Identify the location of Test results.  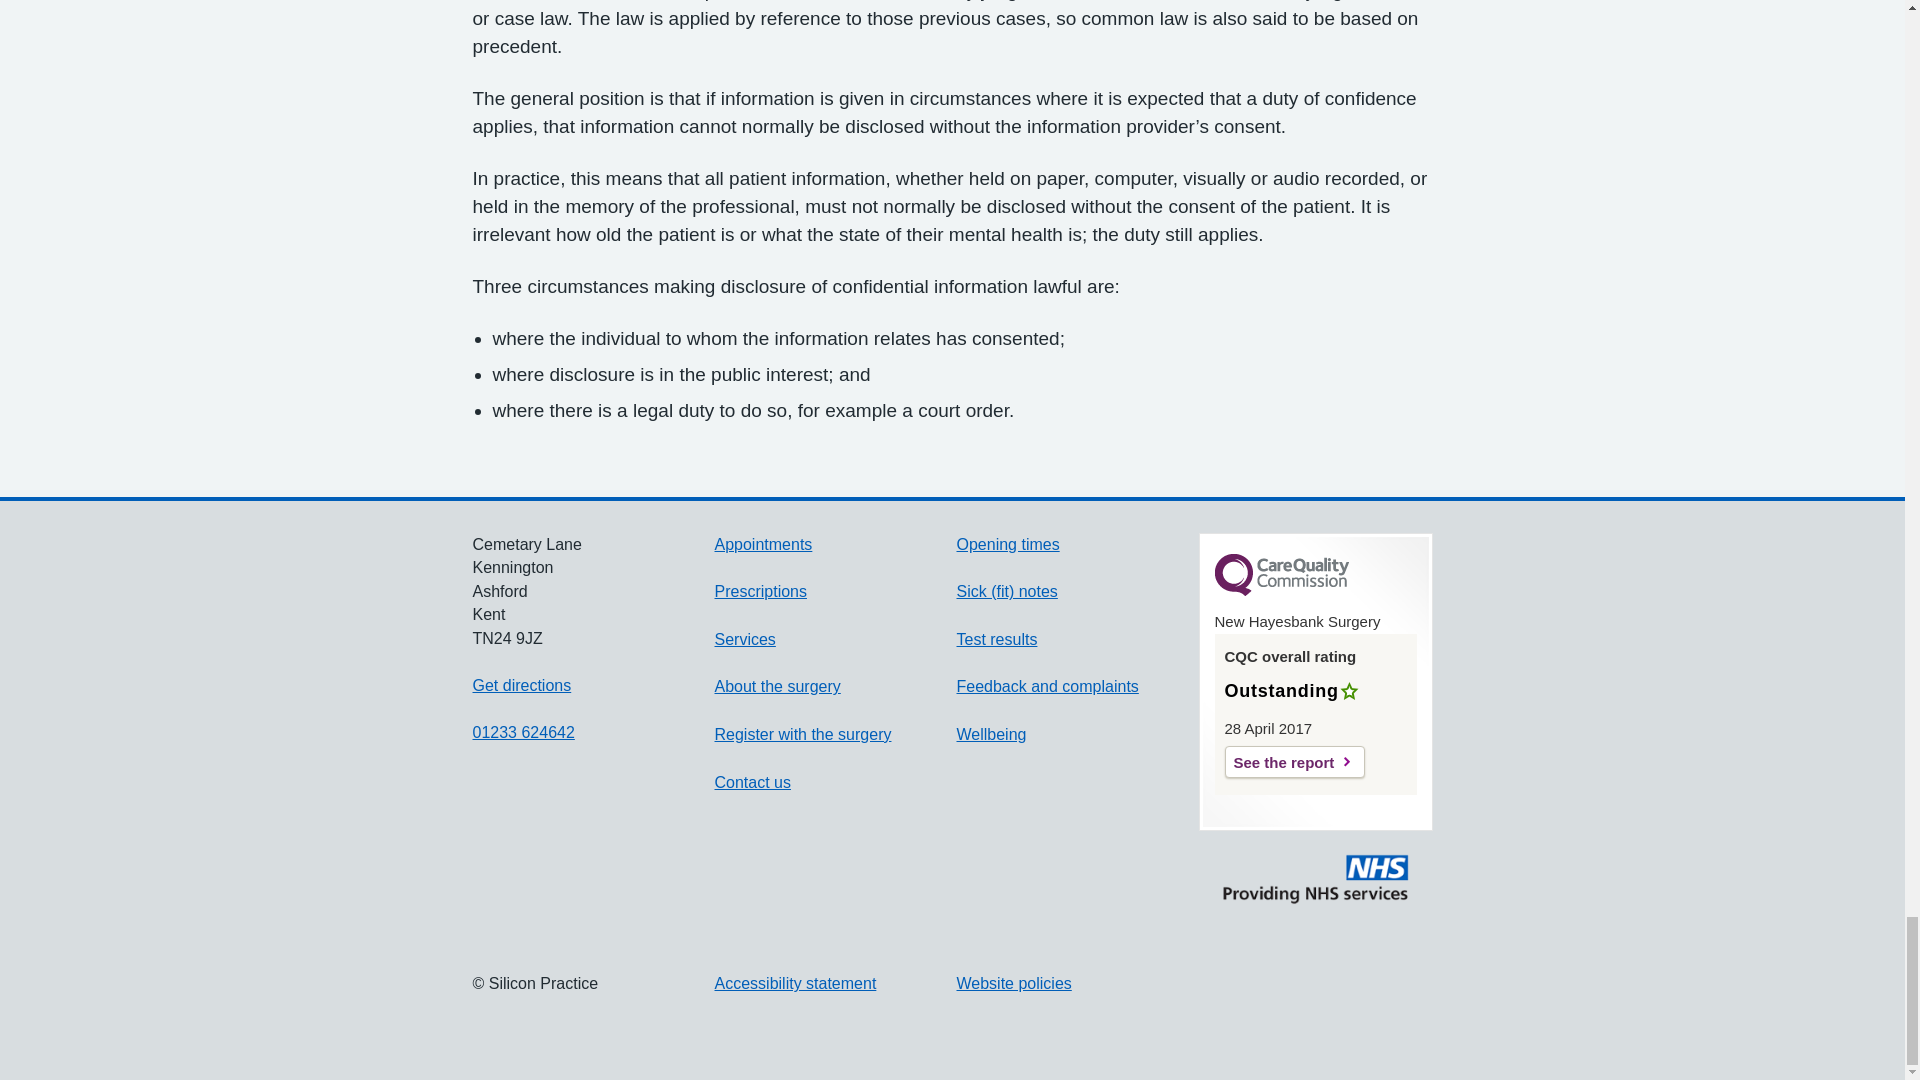
(996, 639).